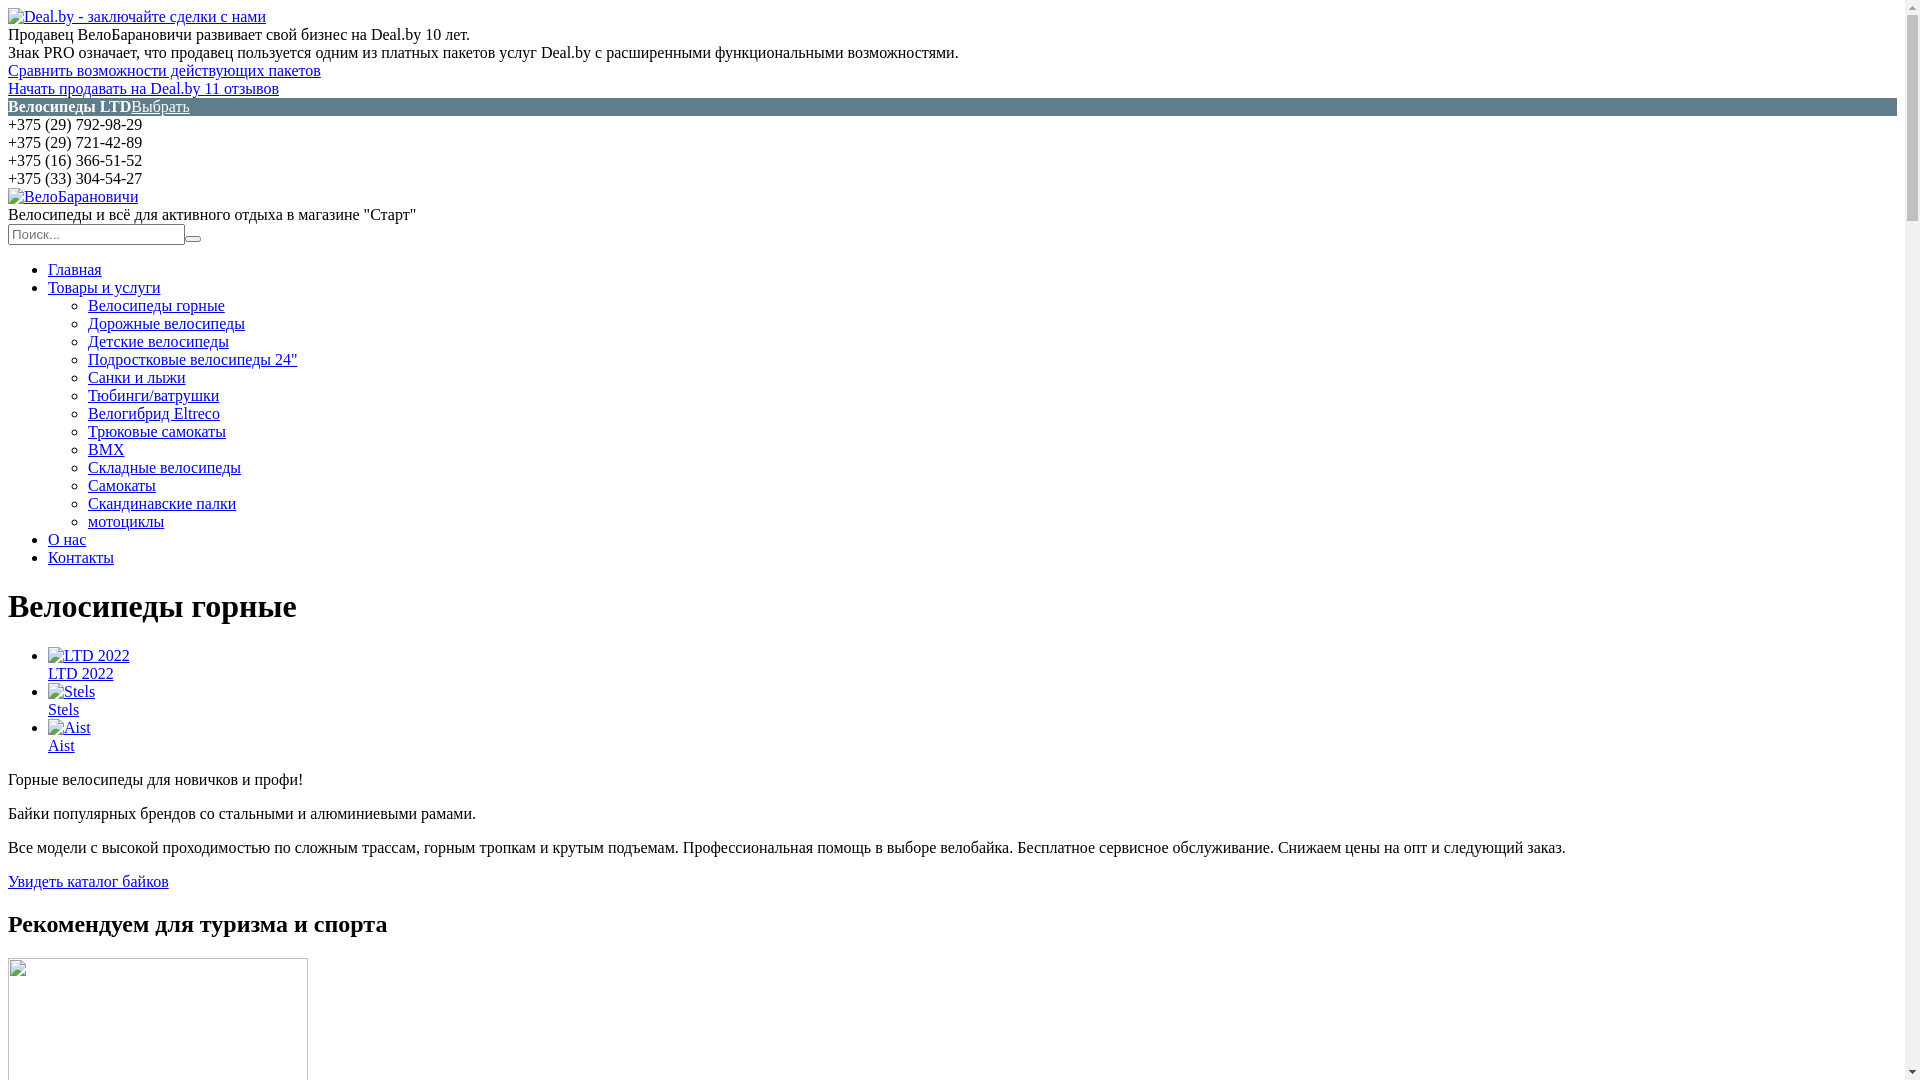 The width and height of the screenshot is (1920, 1080). What do you see at coordinates (72, 692) in the screenshot?
I see `Stels` at bounding box center [72, 692].